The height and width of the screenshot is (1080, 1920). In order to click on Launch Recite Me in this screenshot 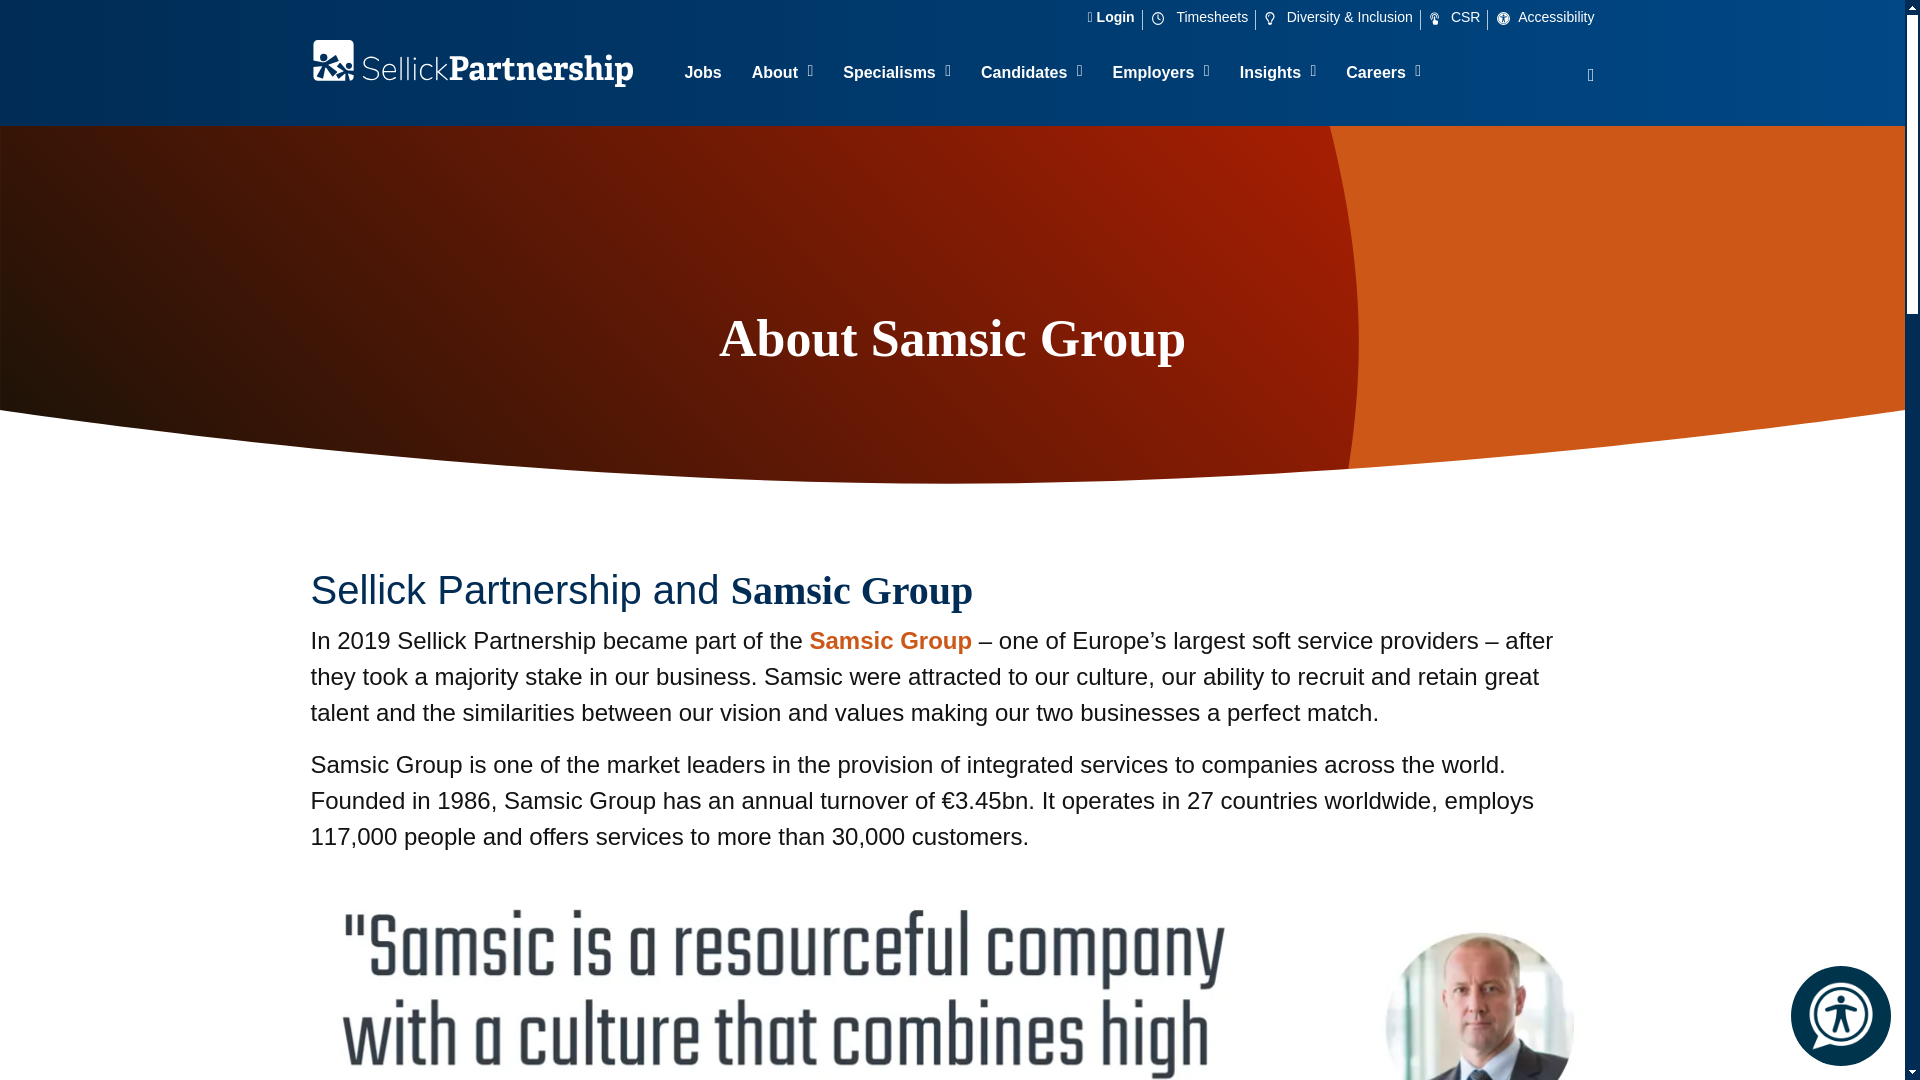, I will do `click(1841, 1015)`.